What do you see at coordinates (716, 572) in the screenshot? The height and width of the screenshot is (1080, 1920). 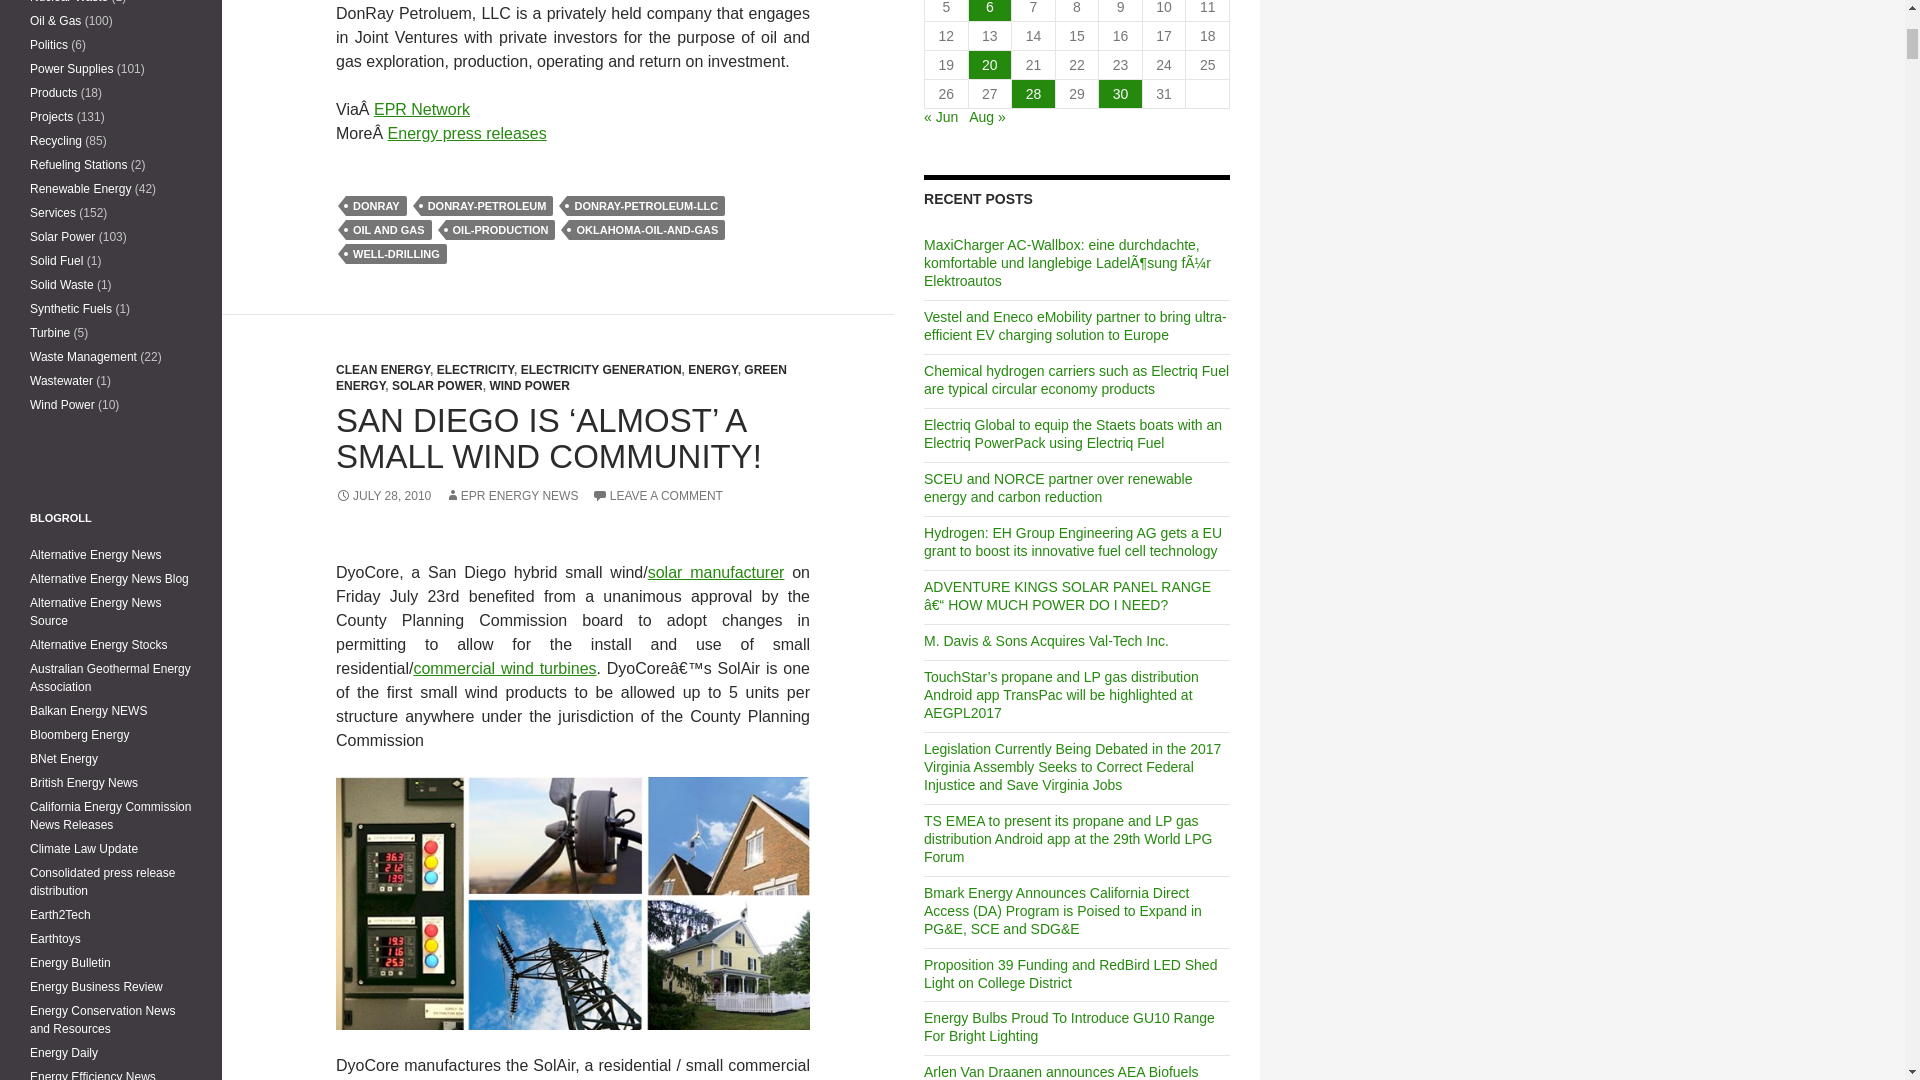 I see `solar manufacturer` at bounding box center [716, 572].